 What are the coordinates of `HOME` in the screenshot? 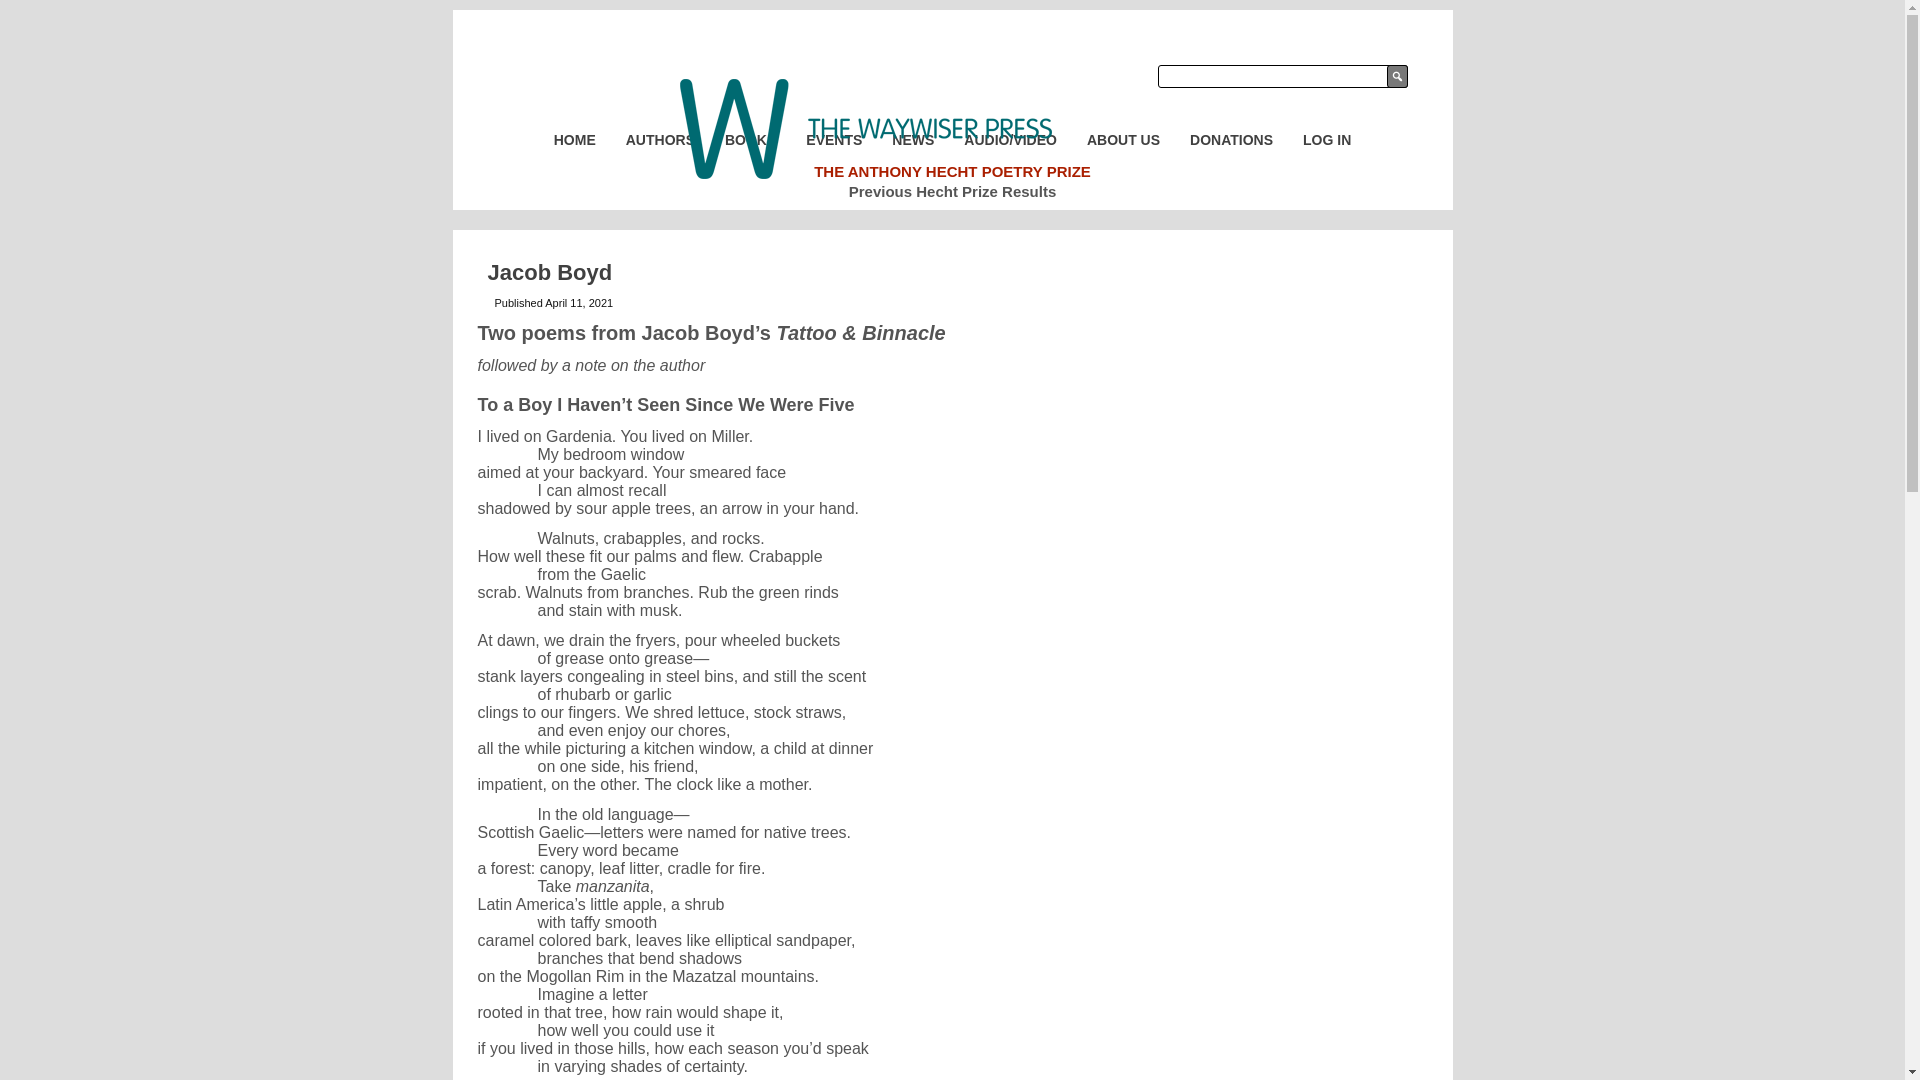 It's located at (574, 140).